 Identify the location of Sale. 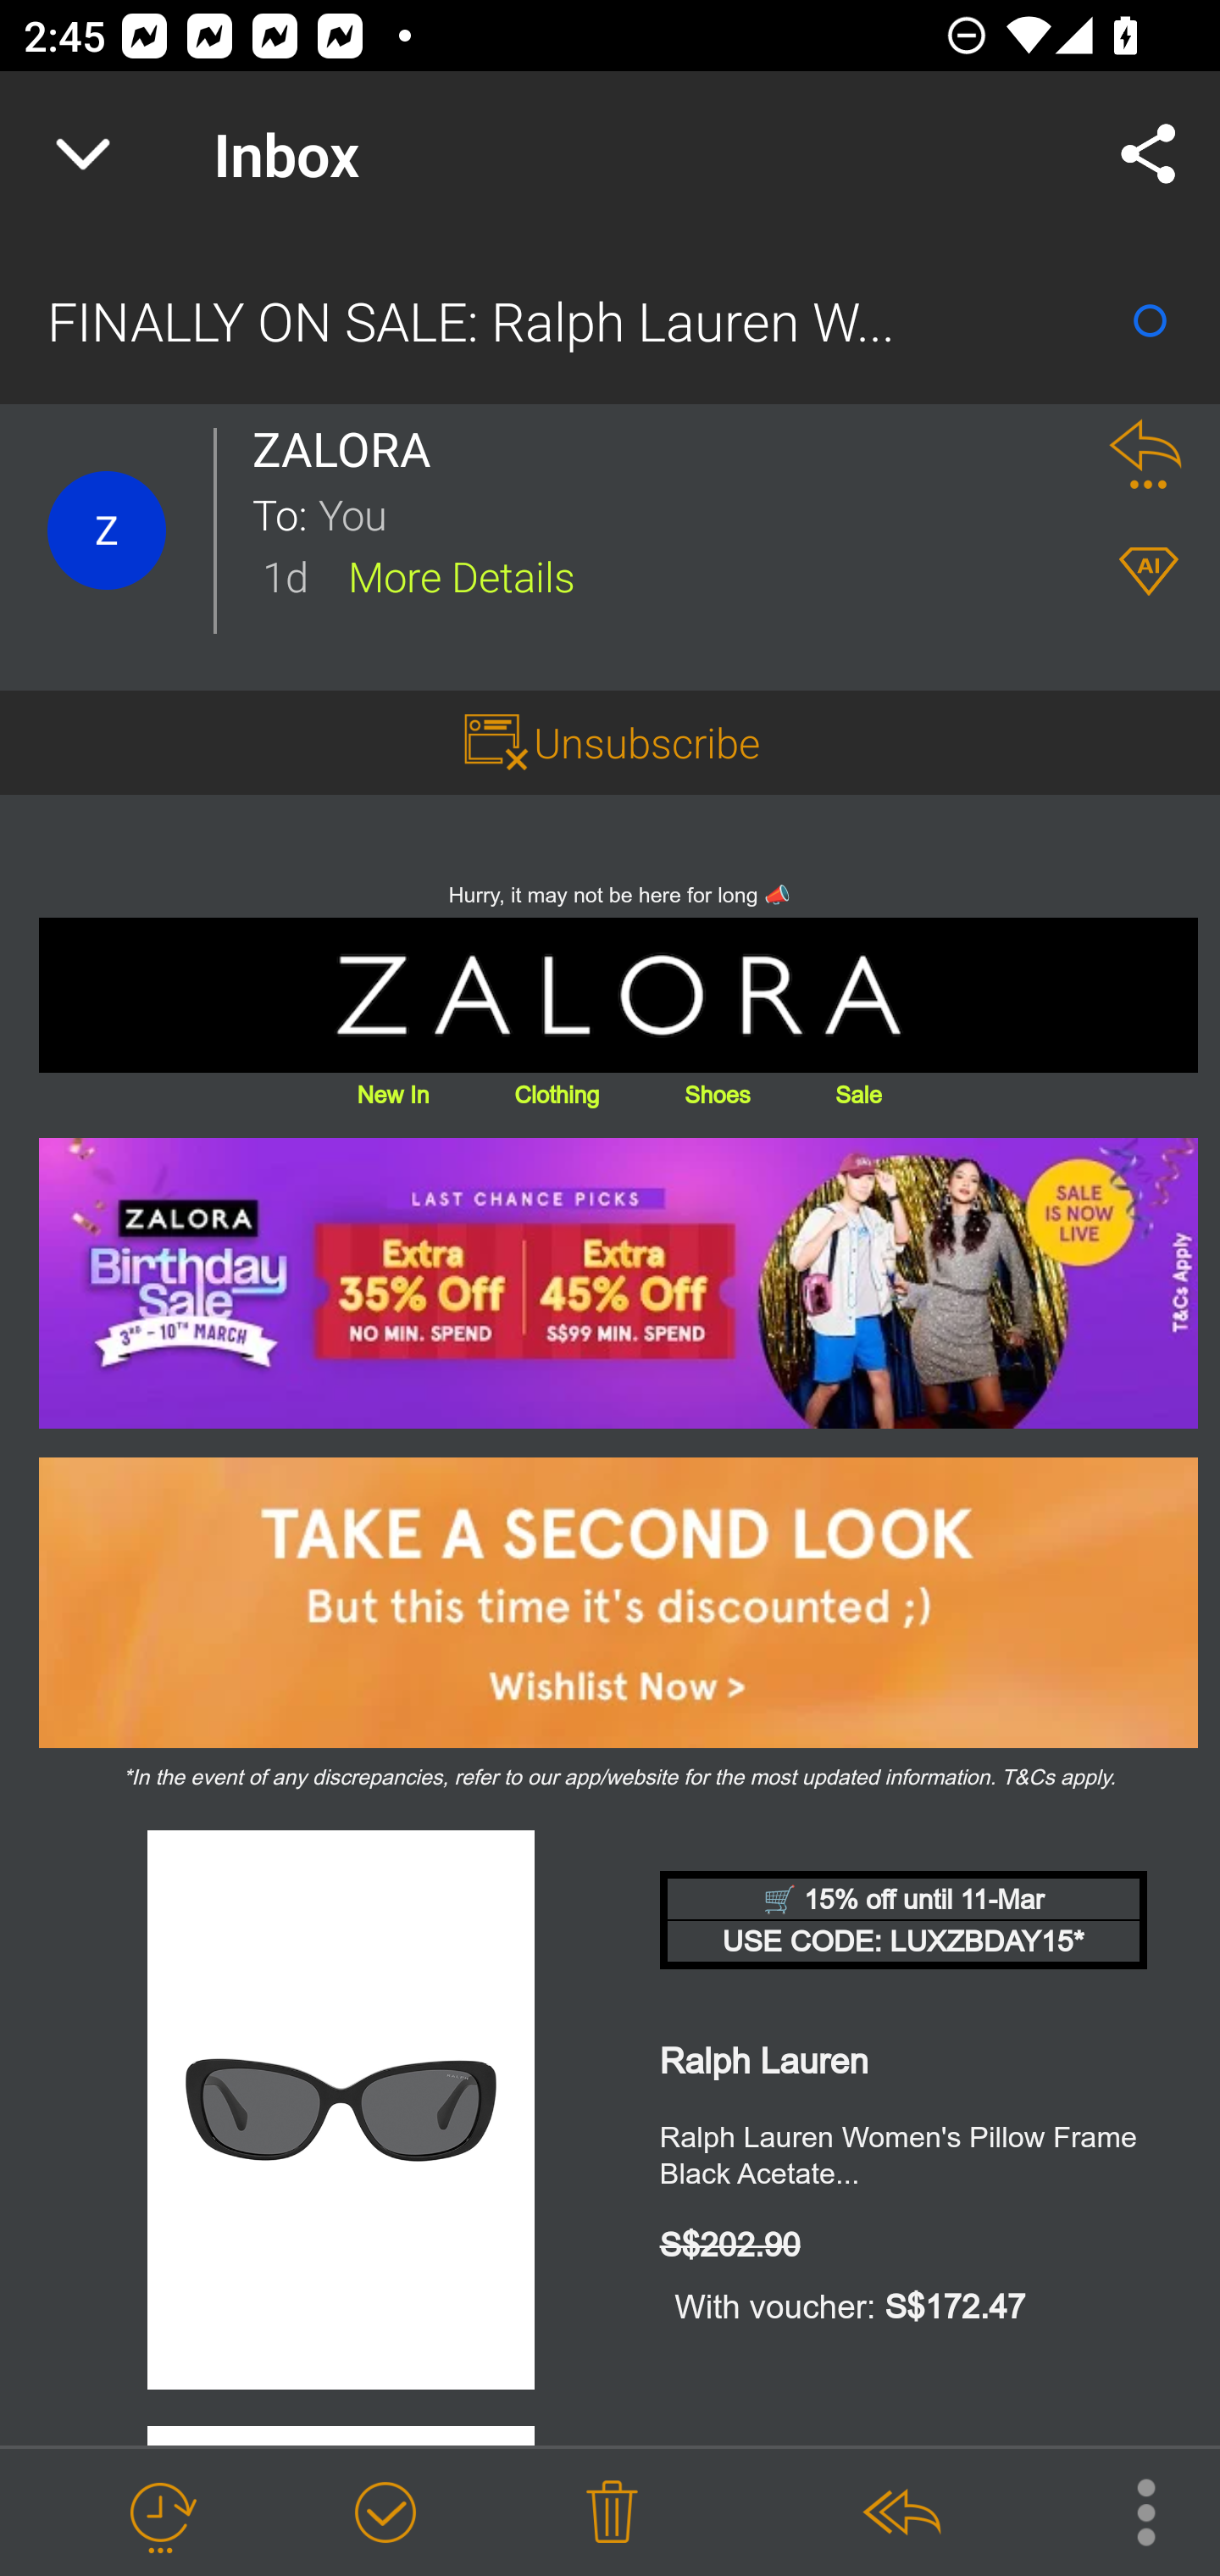
(857, 1095).